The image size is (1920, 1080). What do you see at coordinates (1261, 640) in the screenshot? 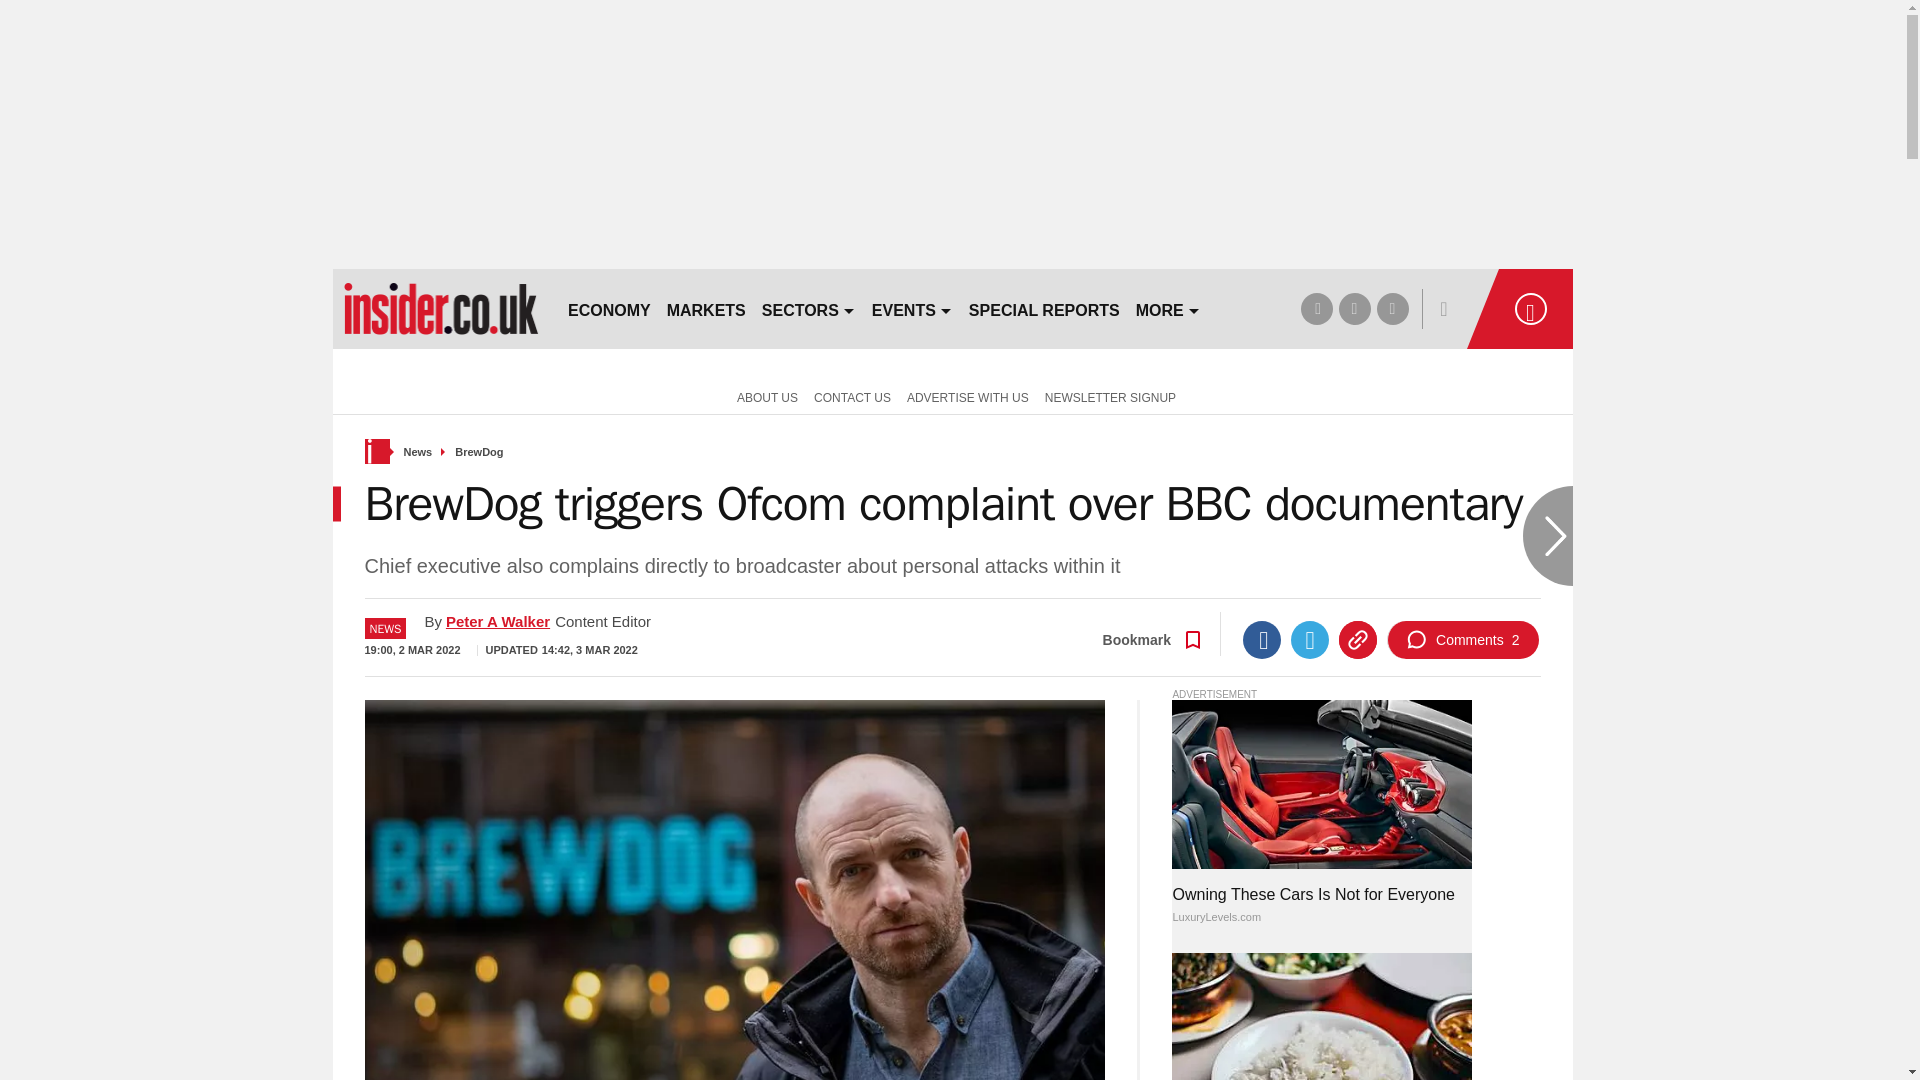
I see `Facebook` at bounding box center [1261, 640].